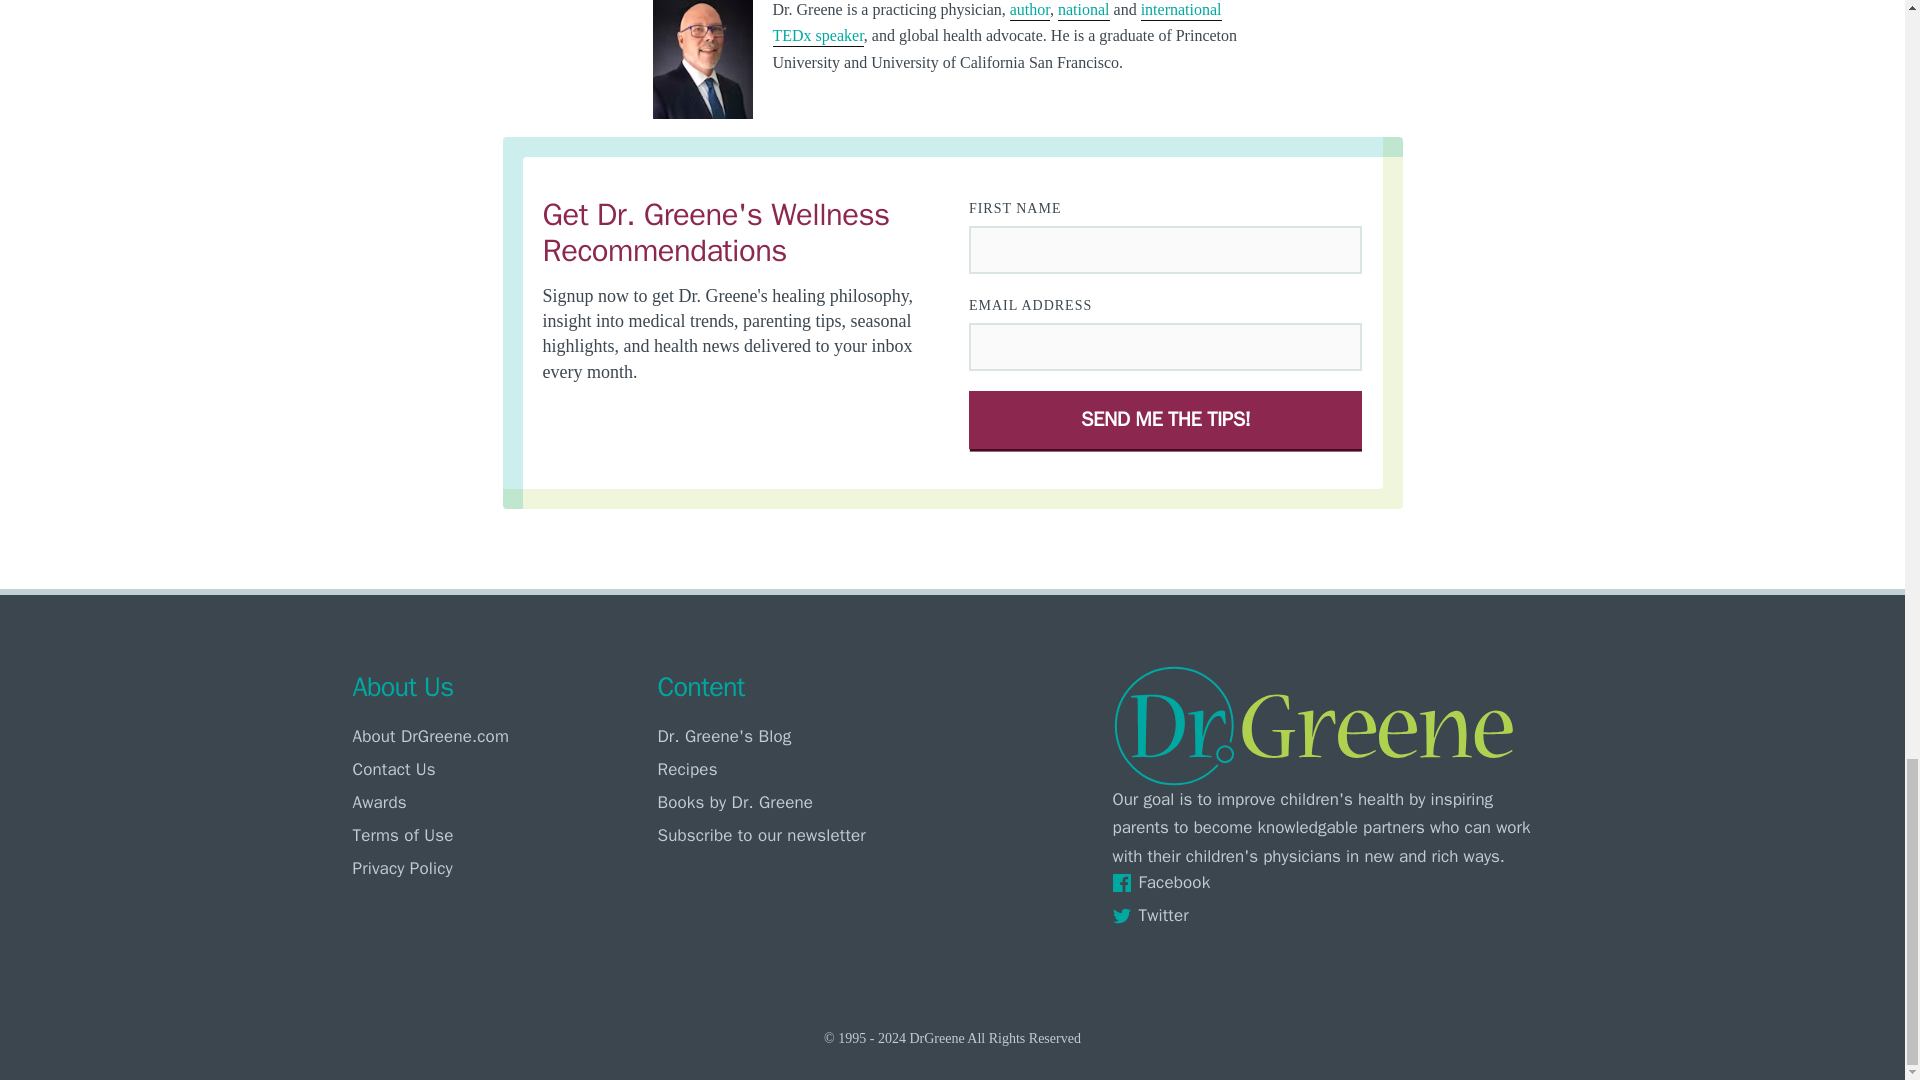 The width and height of the screenshot is (1920, 1080). Describe the element at coordinates (499, 769) in the screenshot. I see `Contact Us` at that location.